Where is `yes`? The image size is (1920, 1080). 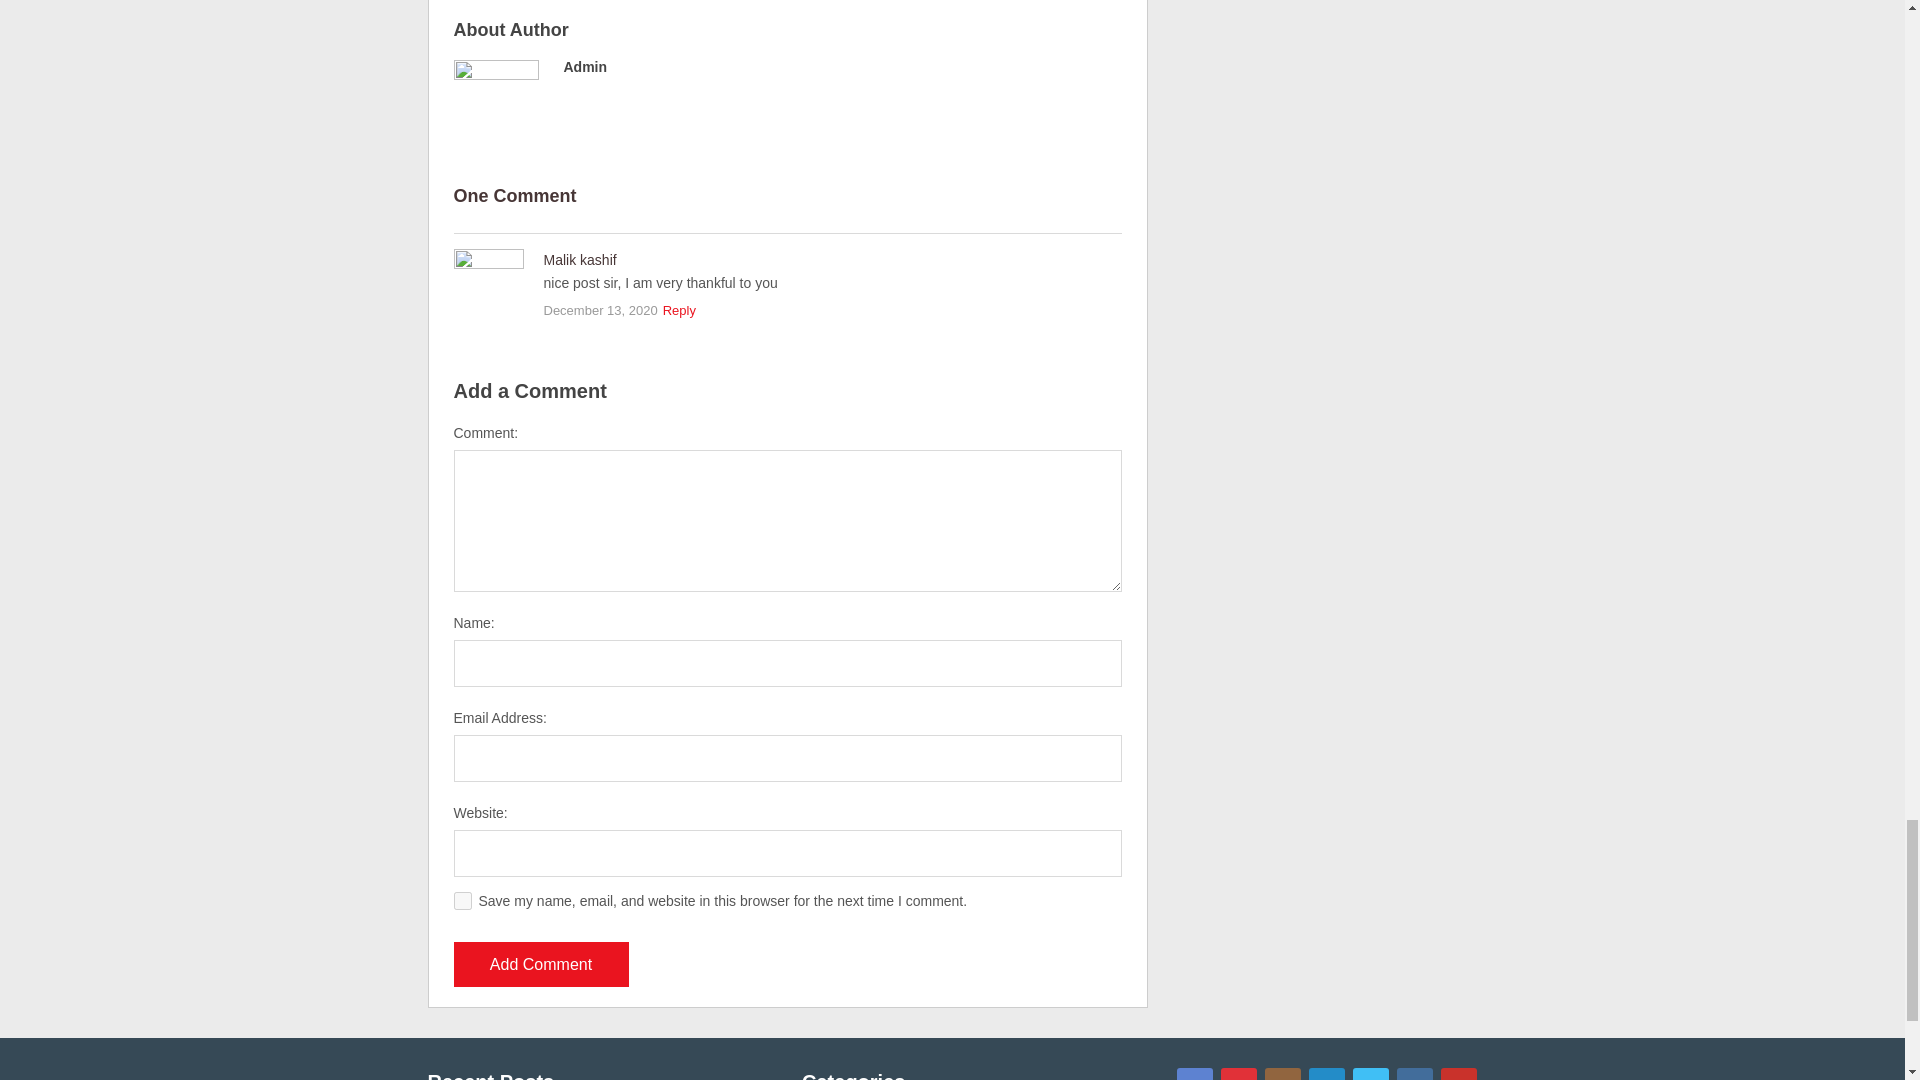
yes is located at coordinates (462, 901).